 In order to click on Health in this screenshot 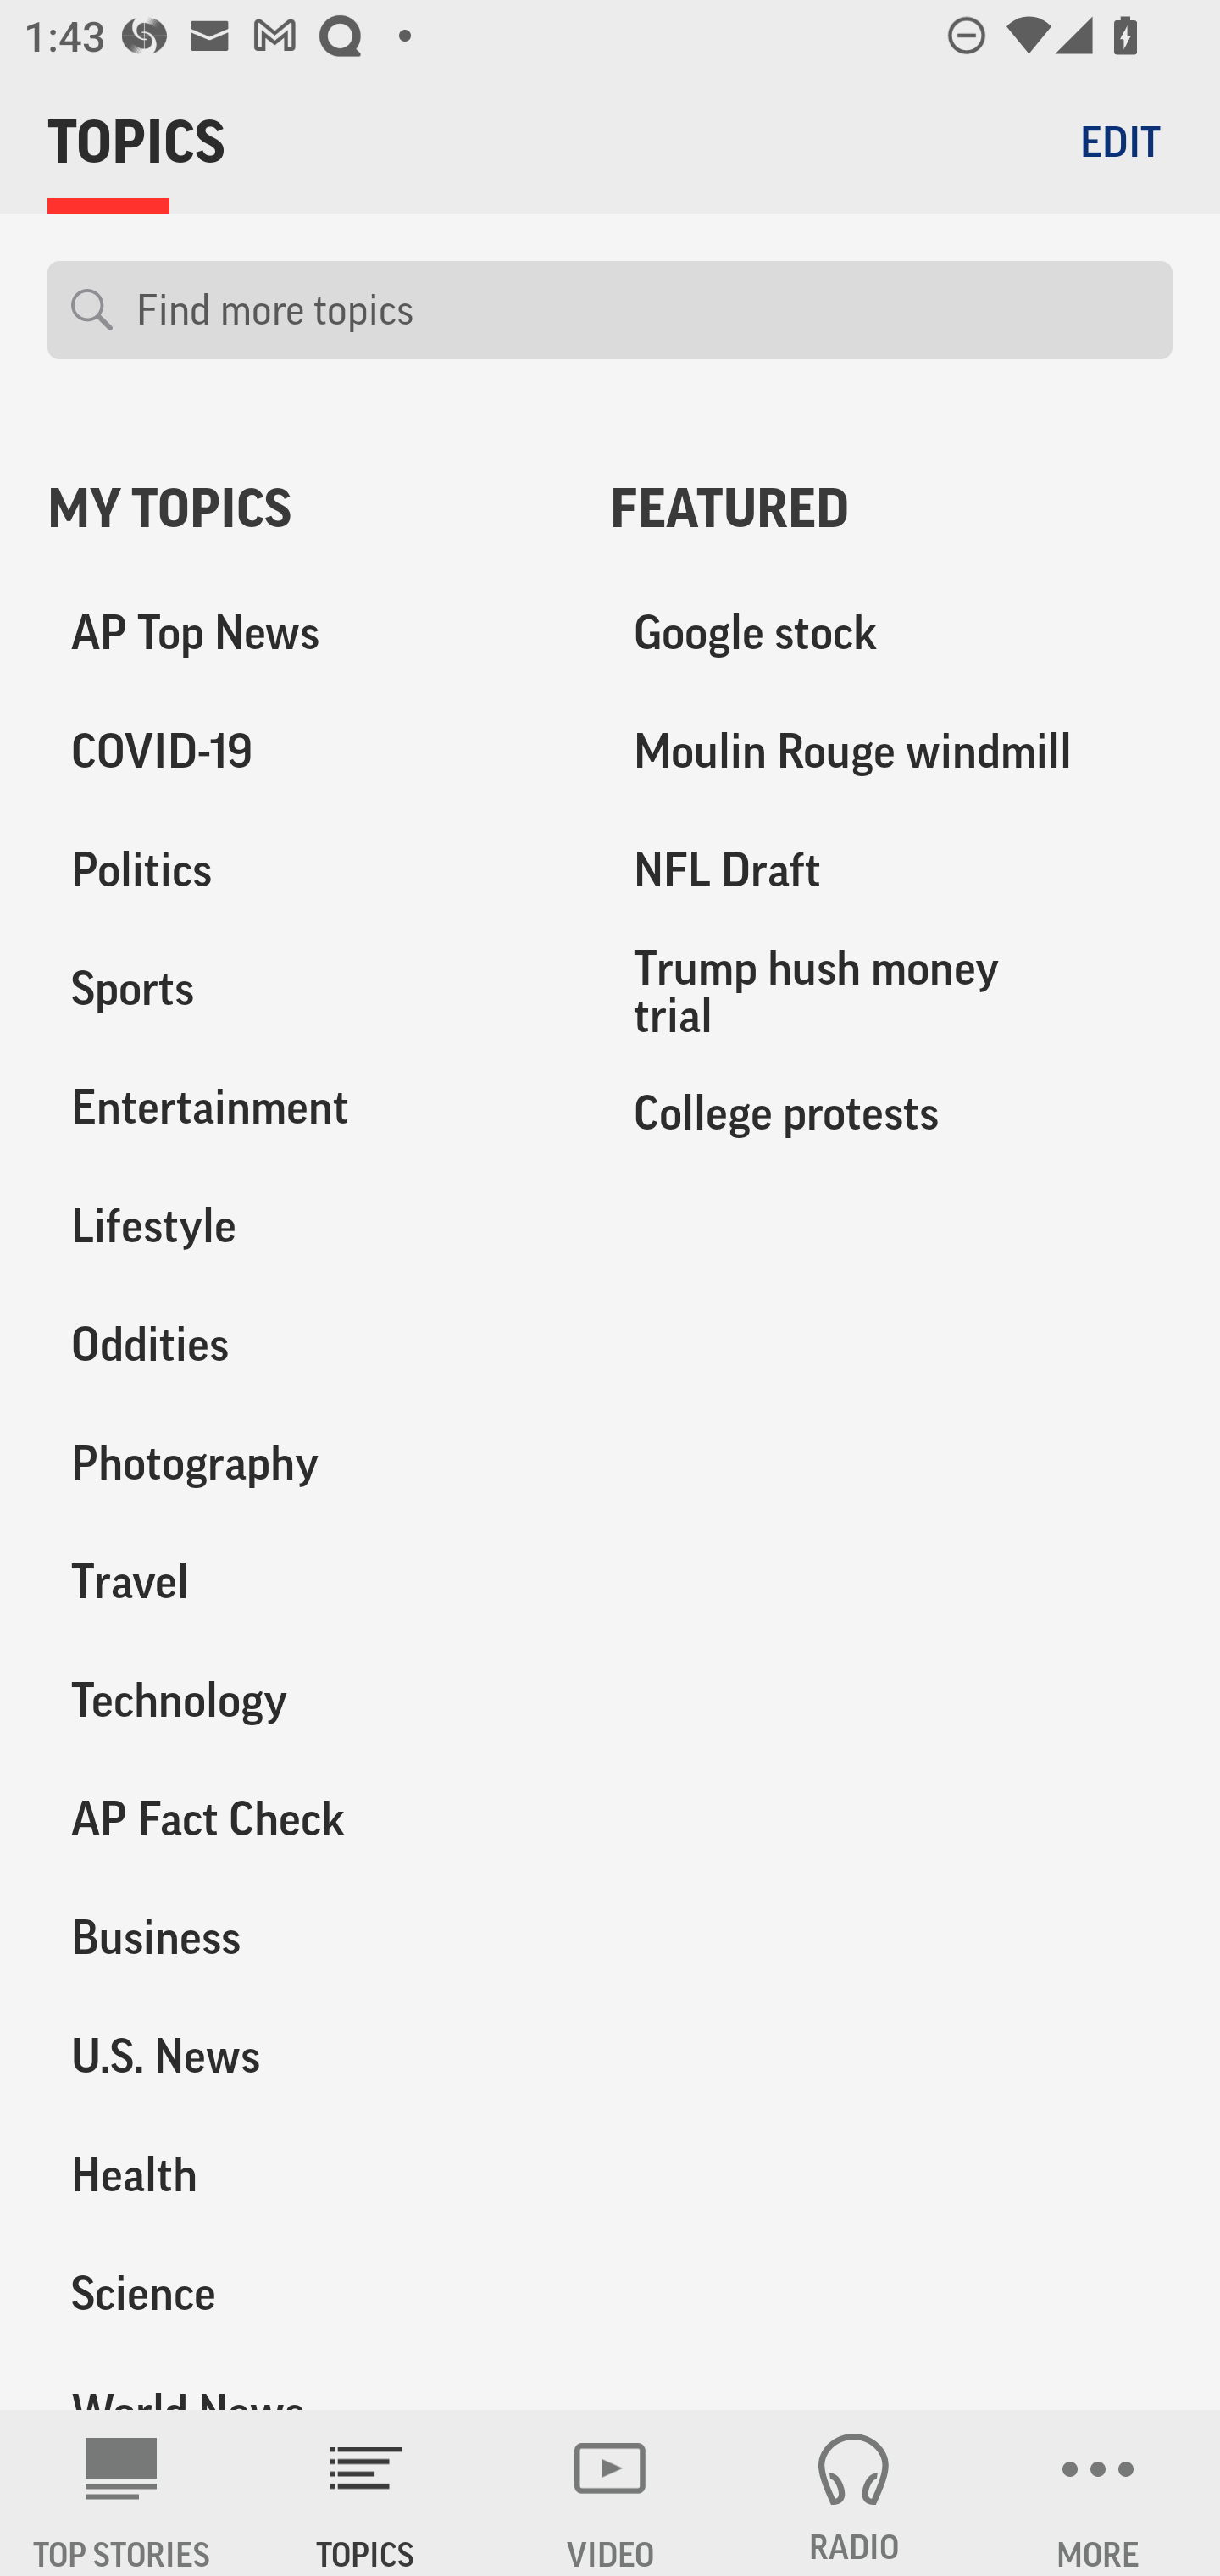, I will do `click(305, 2173)`.